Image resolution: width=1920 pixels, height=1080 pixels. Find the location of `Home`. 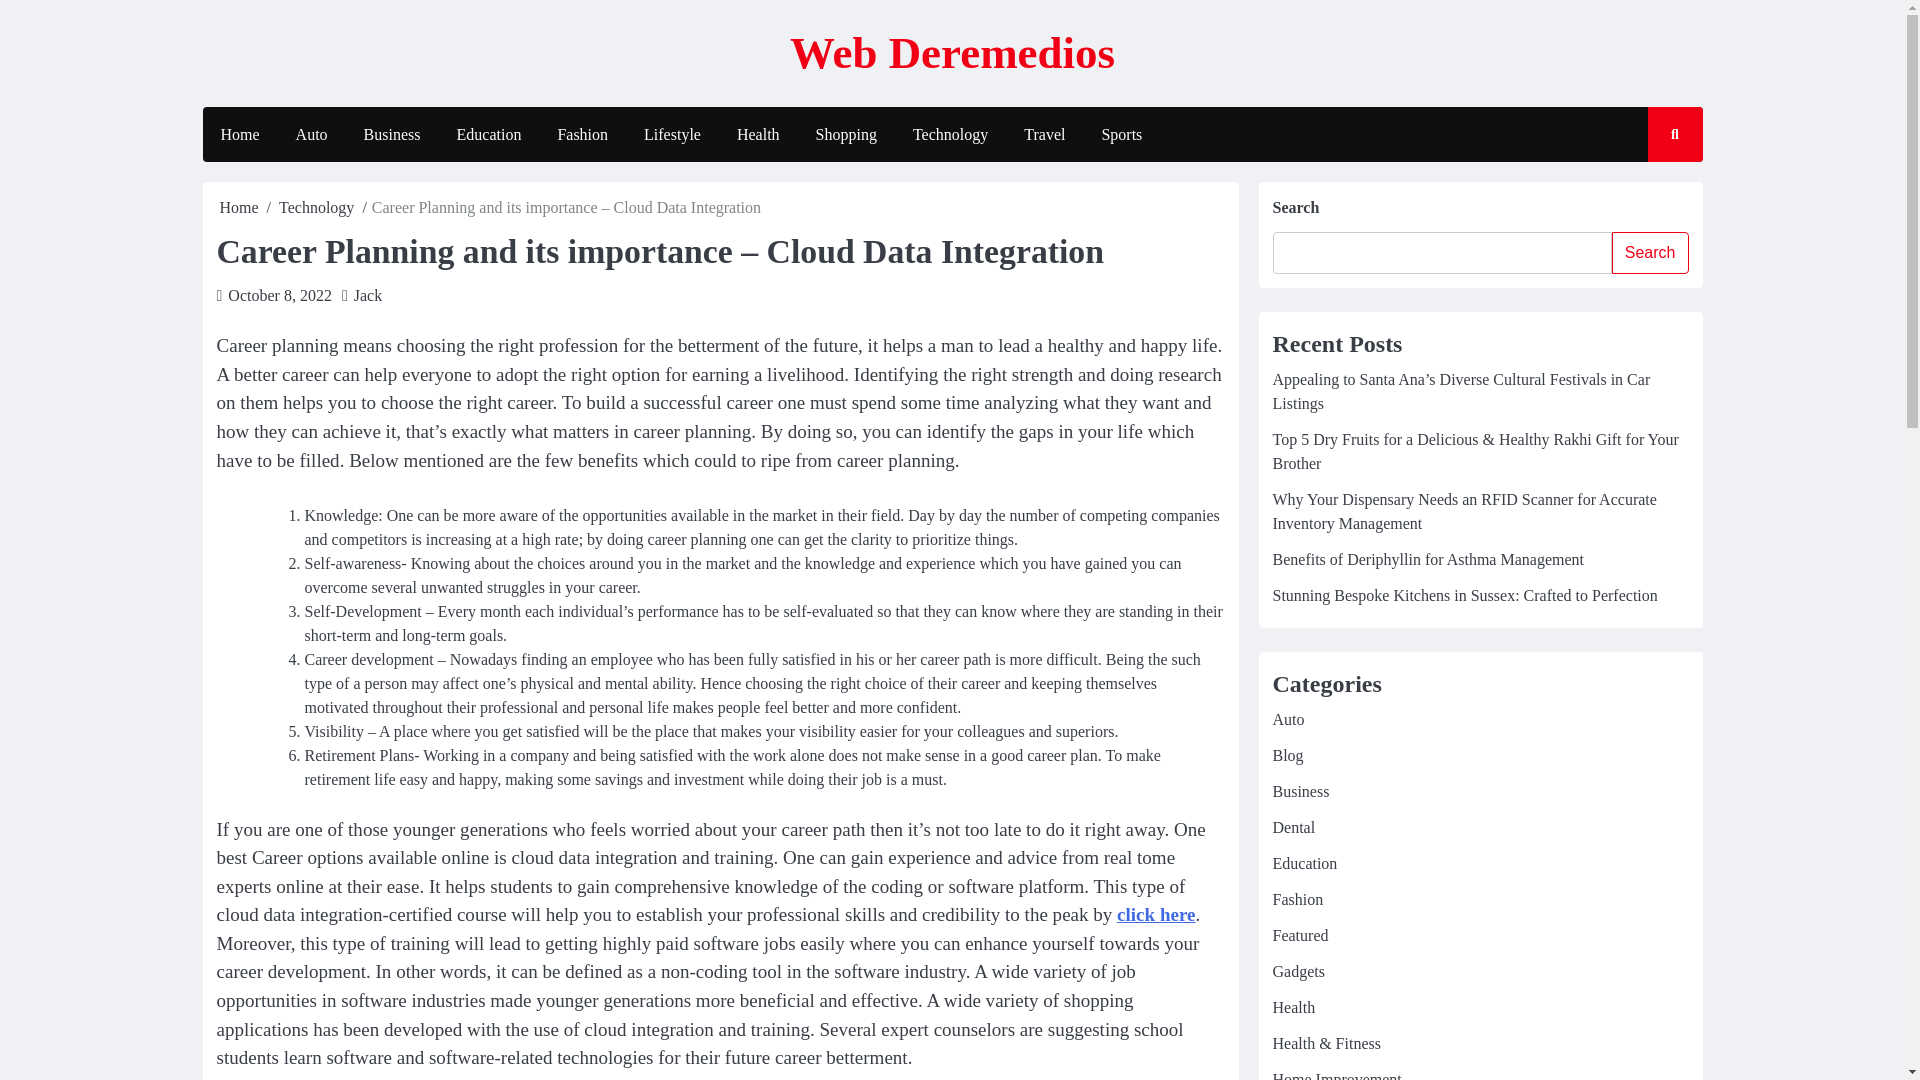

Home is located at coordinates (240, 207).